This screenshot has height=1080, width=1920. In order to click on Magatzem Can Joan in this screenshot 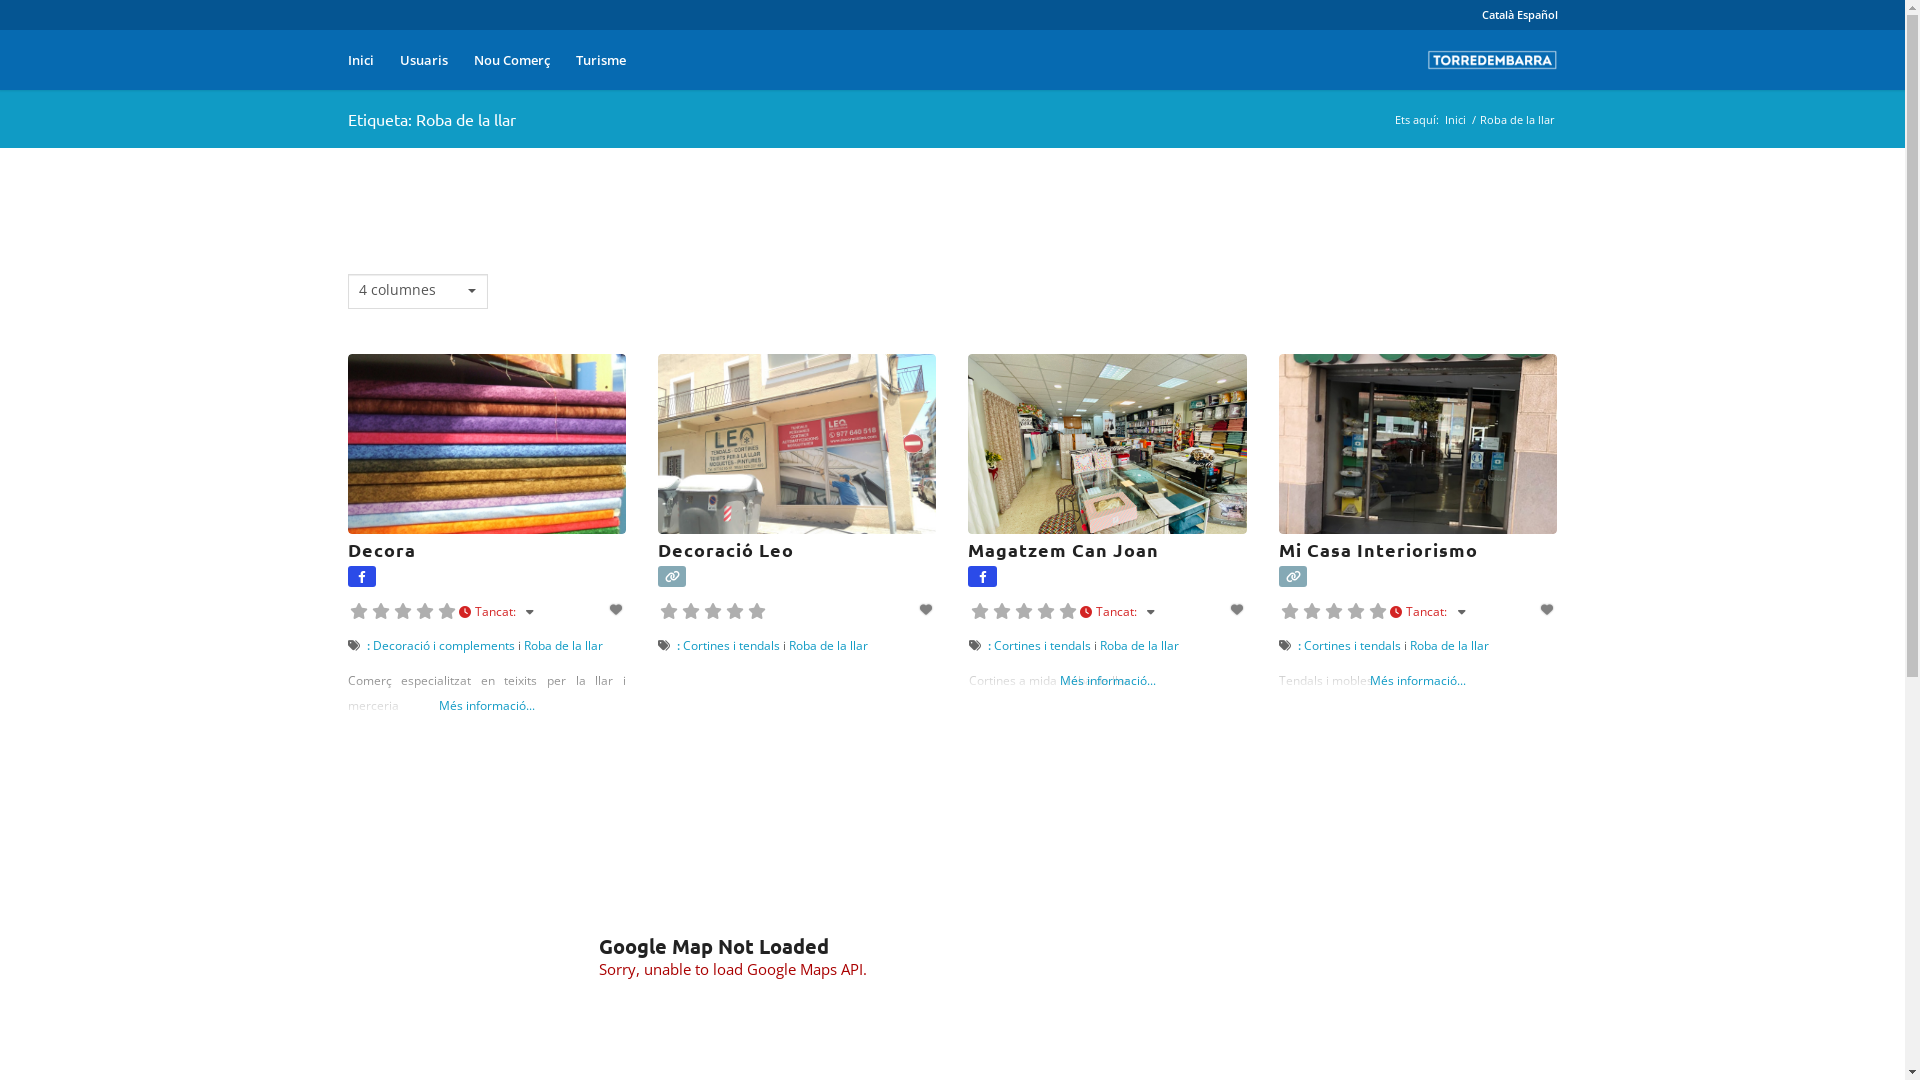, I will do `click(1064, 550)`.